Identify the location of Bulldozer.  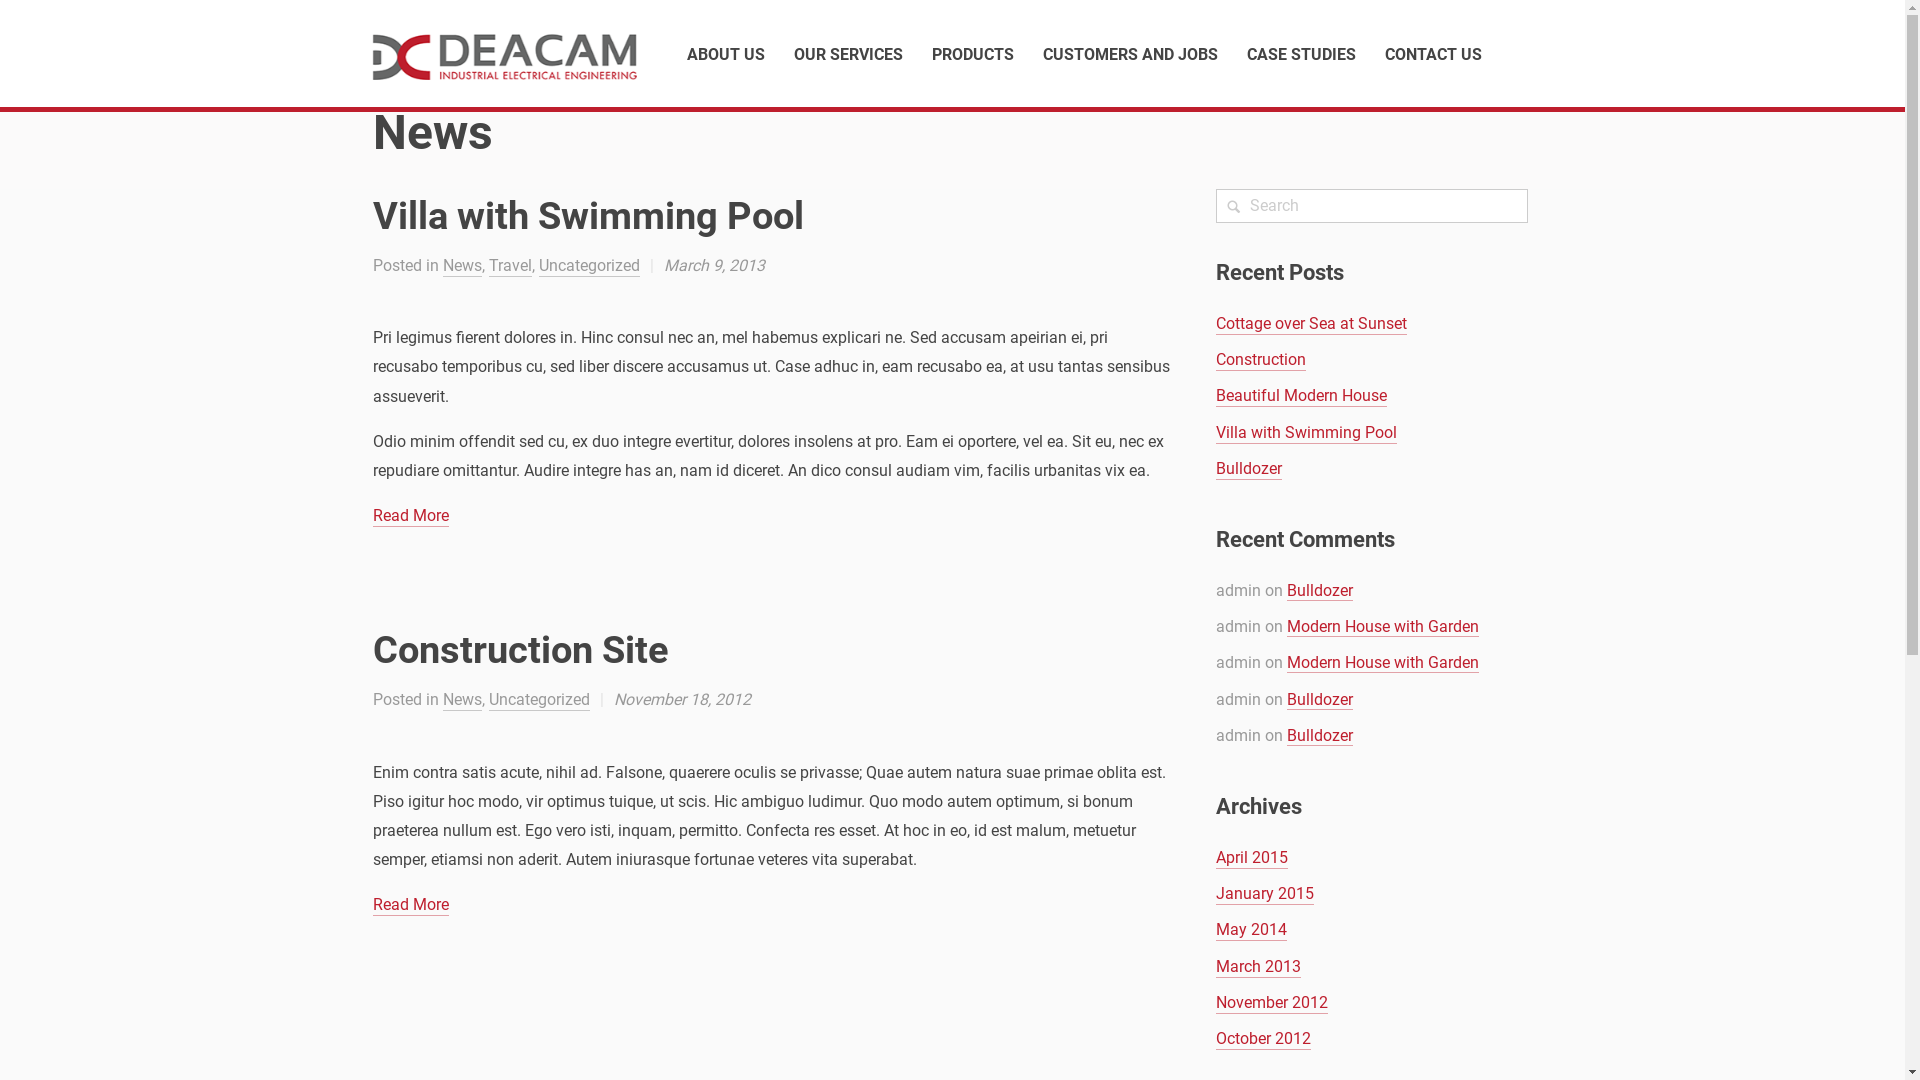
(1320, 700).